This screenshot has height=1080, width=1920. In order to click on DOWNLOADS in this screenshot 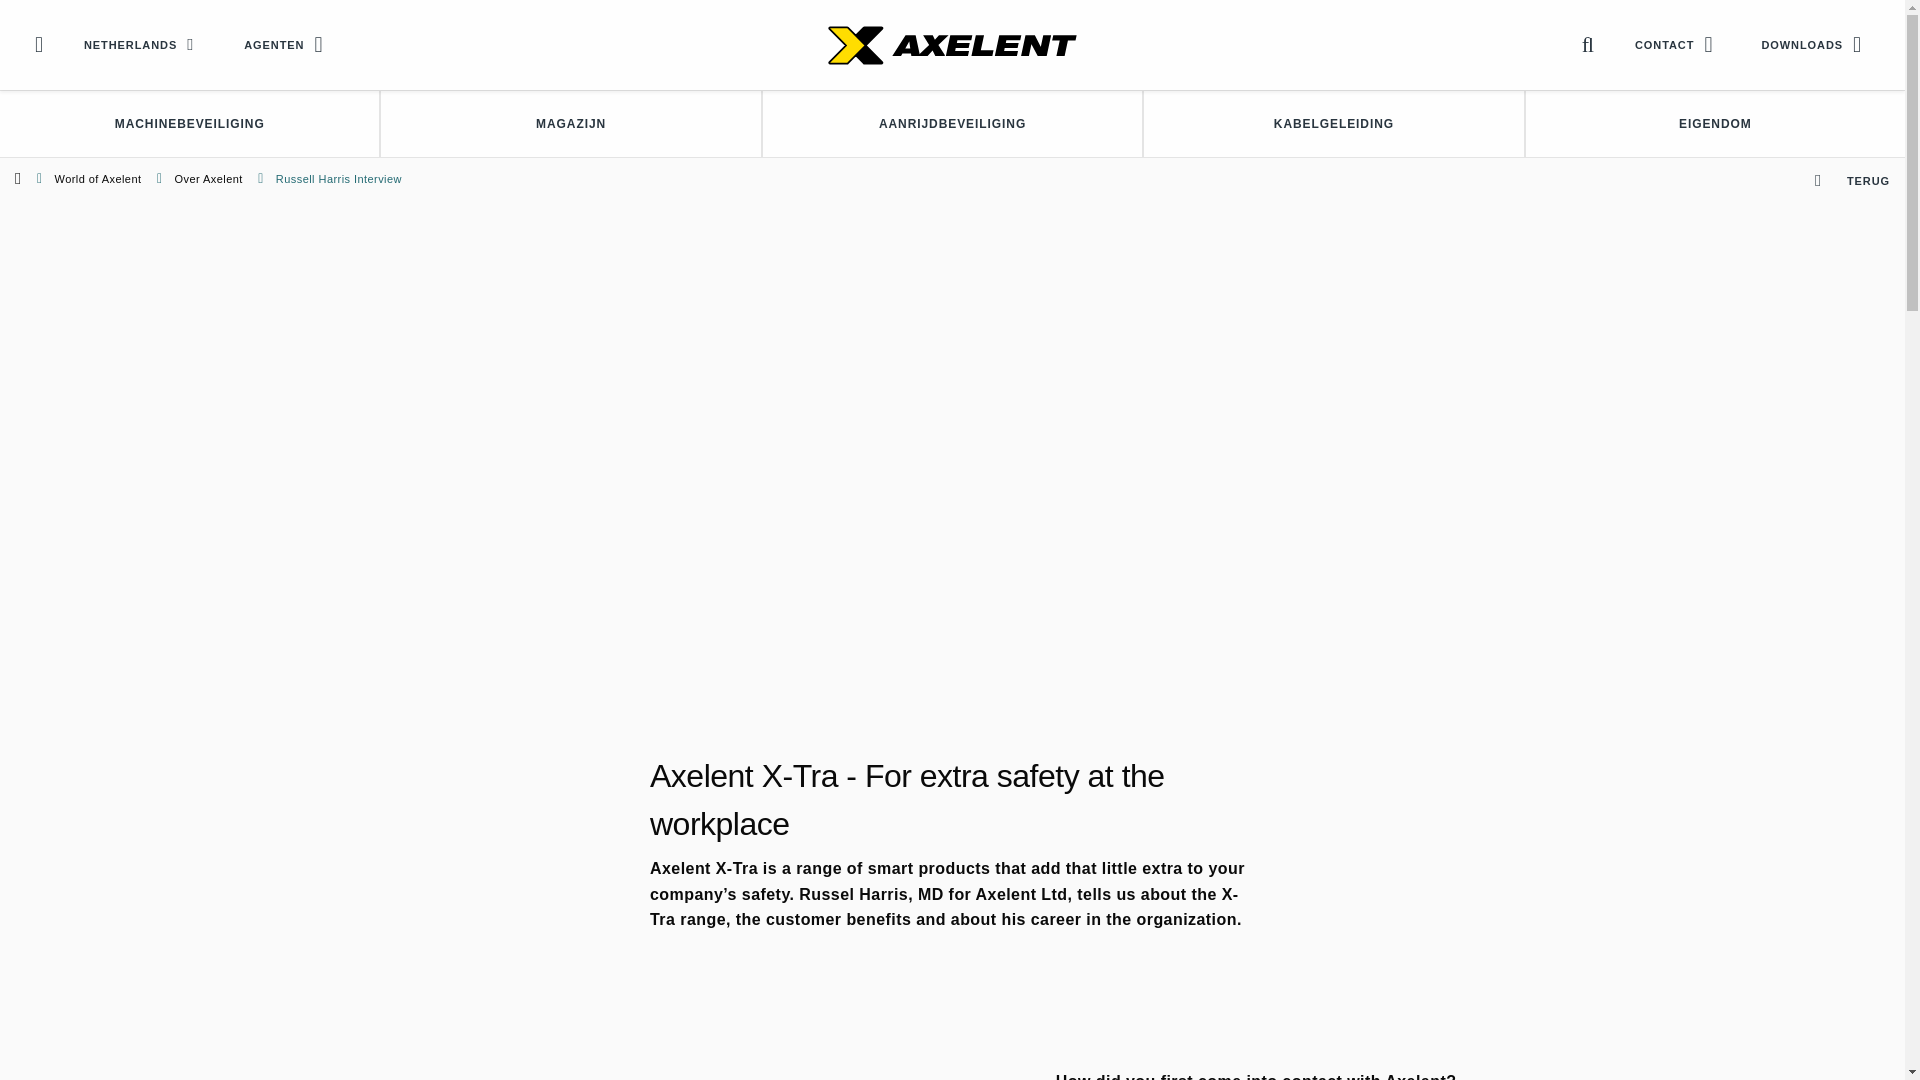, I will do `click(1815, 44)`.